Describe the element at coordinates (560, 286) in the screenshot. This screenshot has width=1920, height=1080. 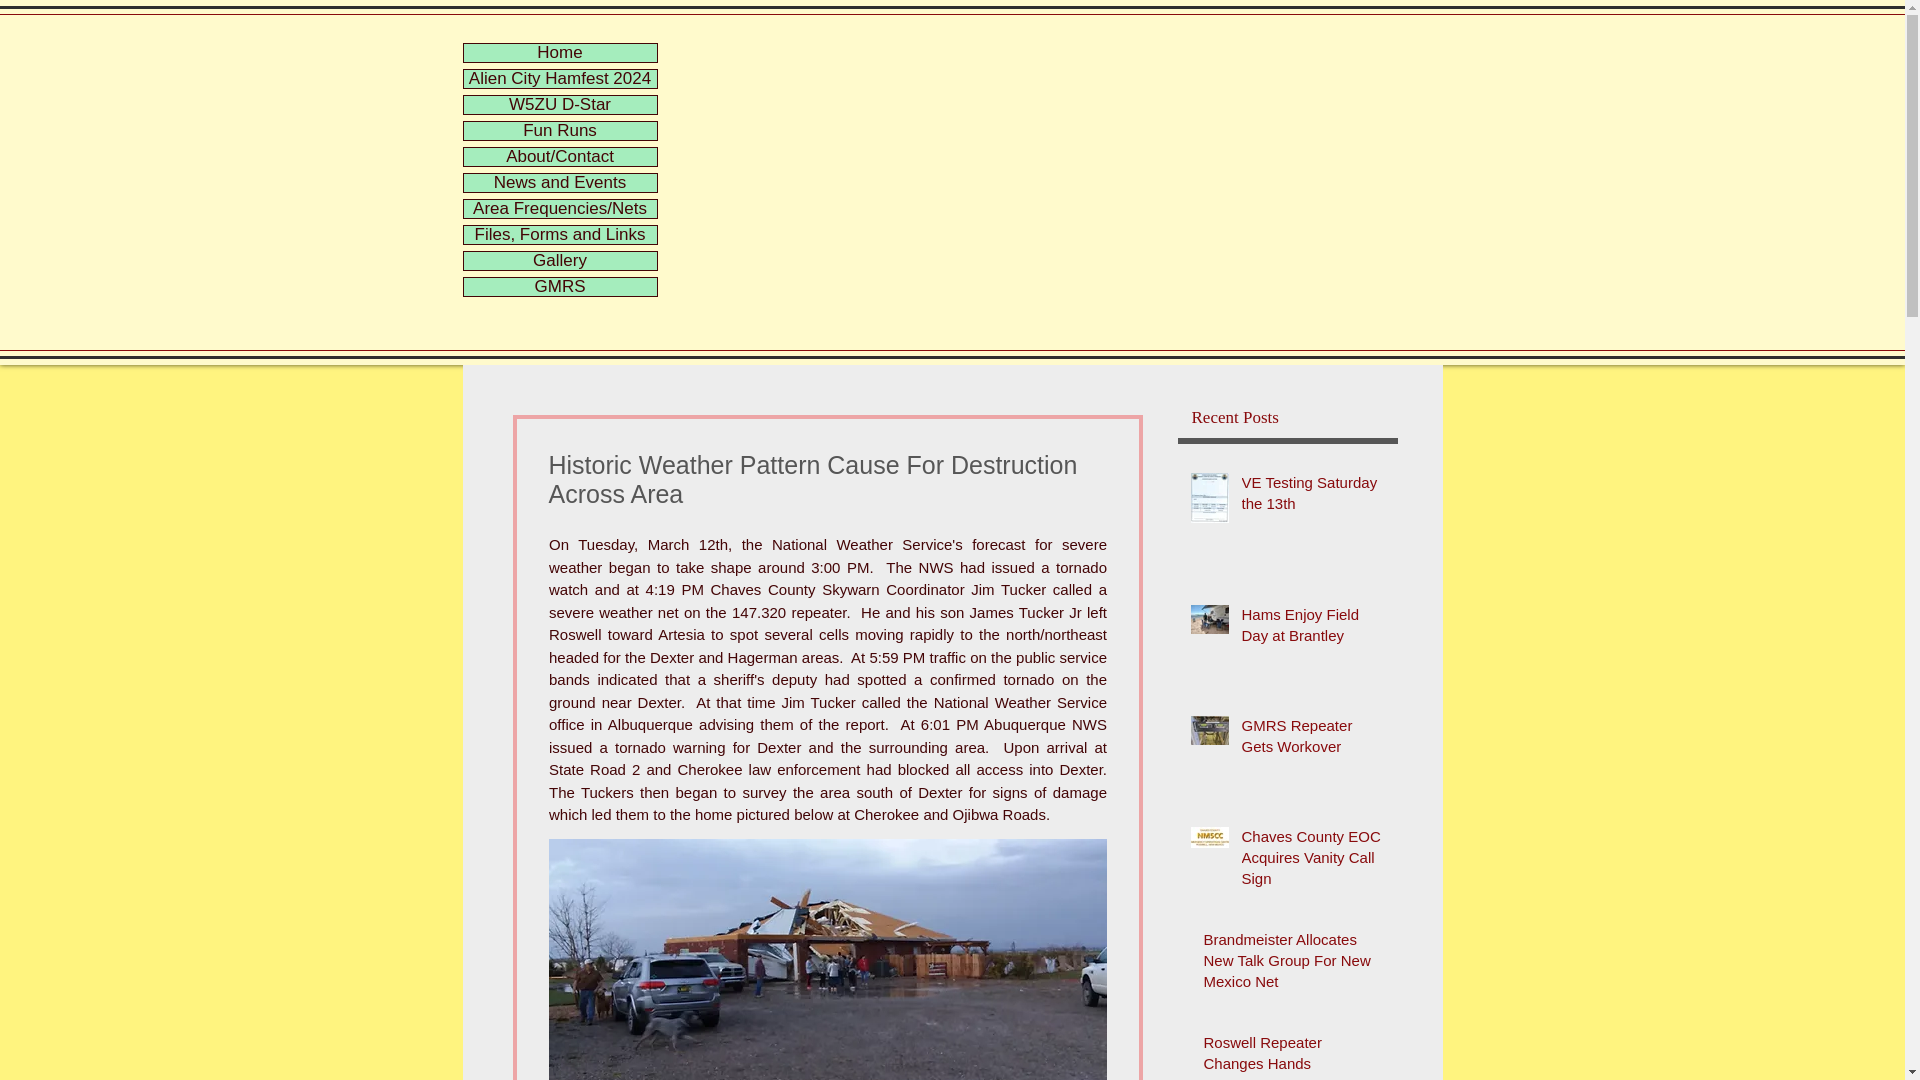
I see `GMRS` at that location.